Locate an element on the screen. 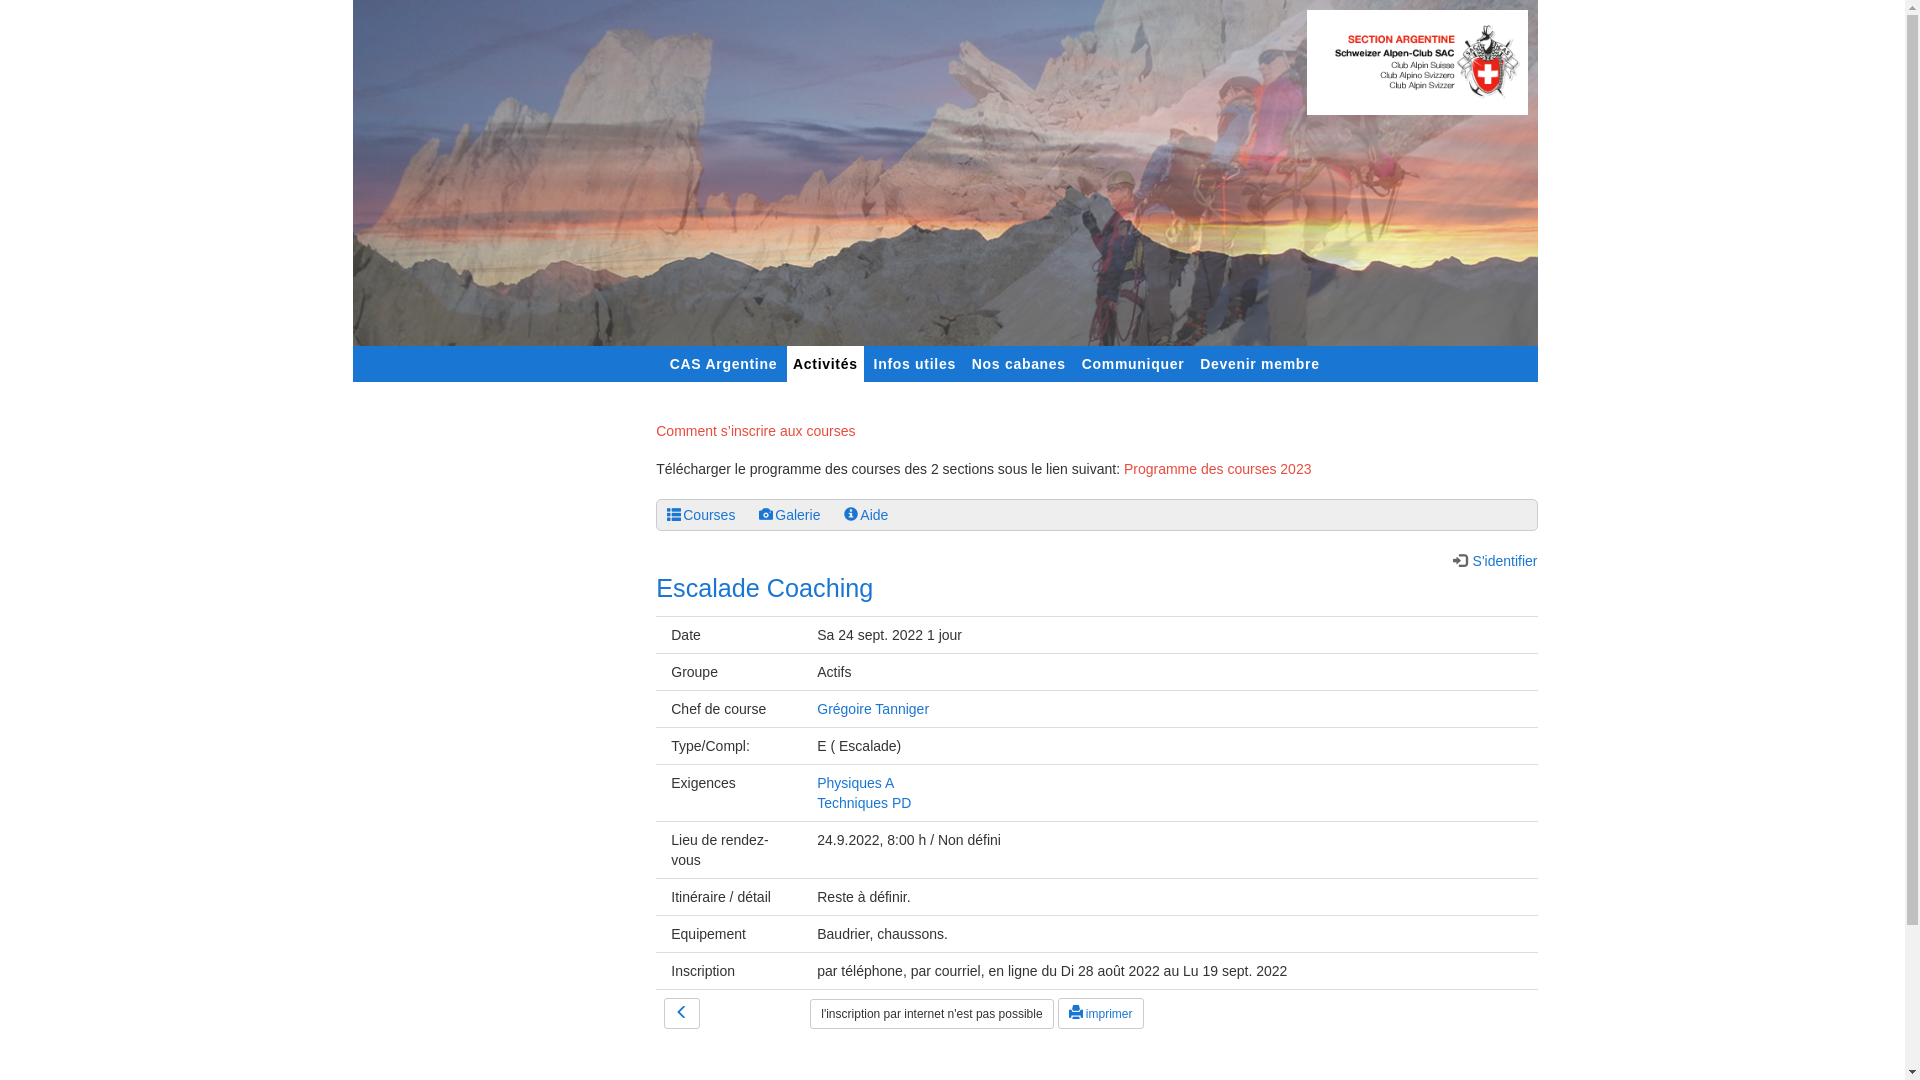 This screenshot has height=1080, width=1920. Devenir membre is located at coordinates (1260, 364).